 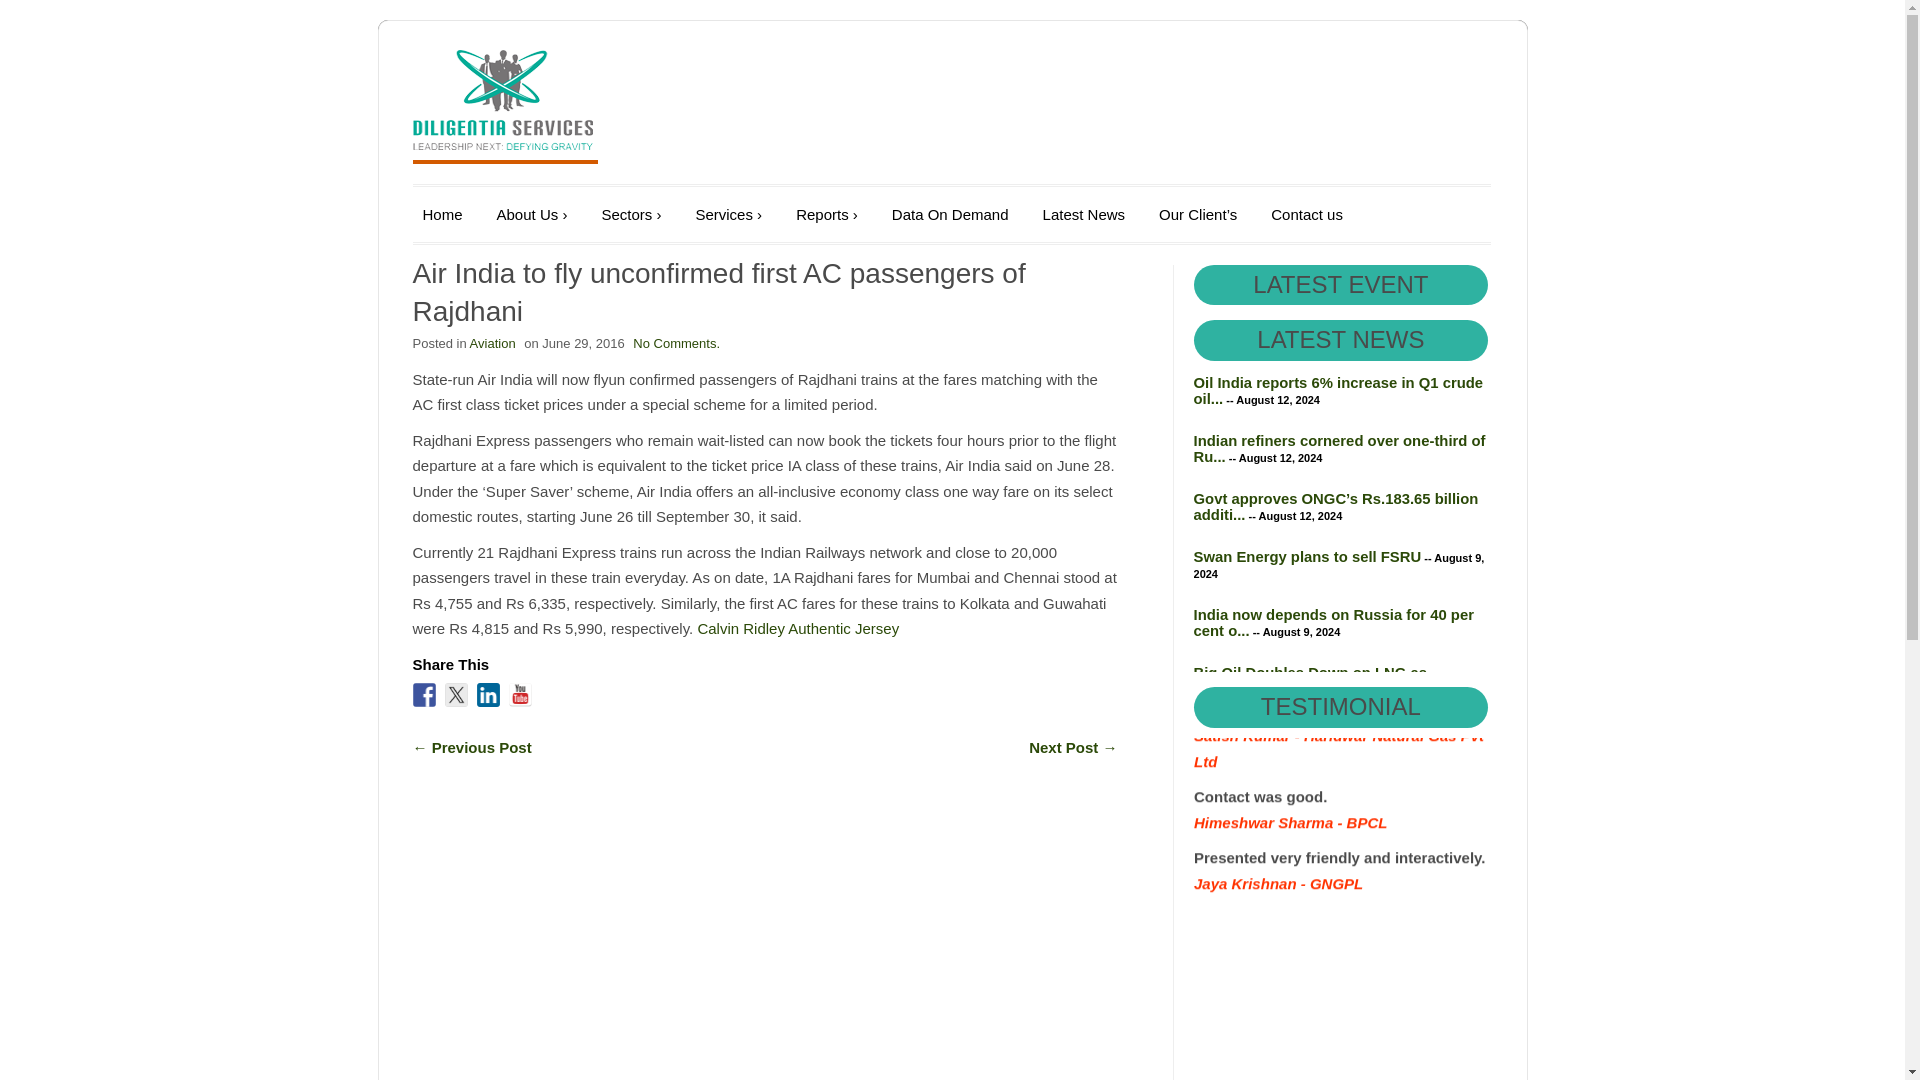 What do you see at coordinates (676, 343) in the screenshot?
I see `No Comments.` at bounding box center [676, 343].